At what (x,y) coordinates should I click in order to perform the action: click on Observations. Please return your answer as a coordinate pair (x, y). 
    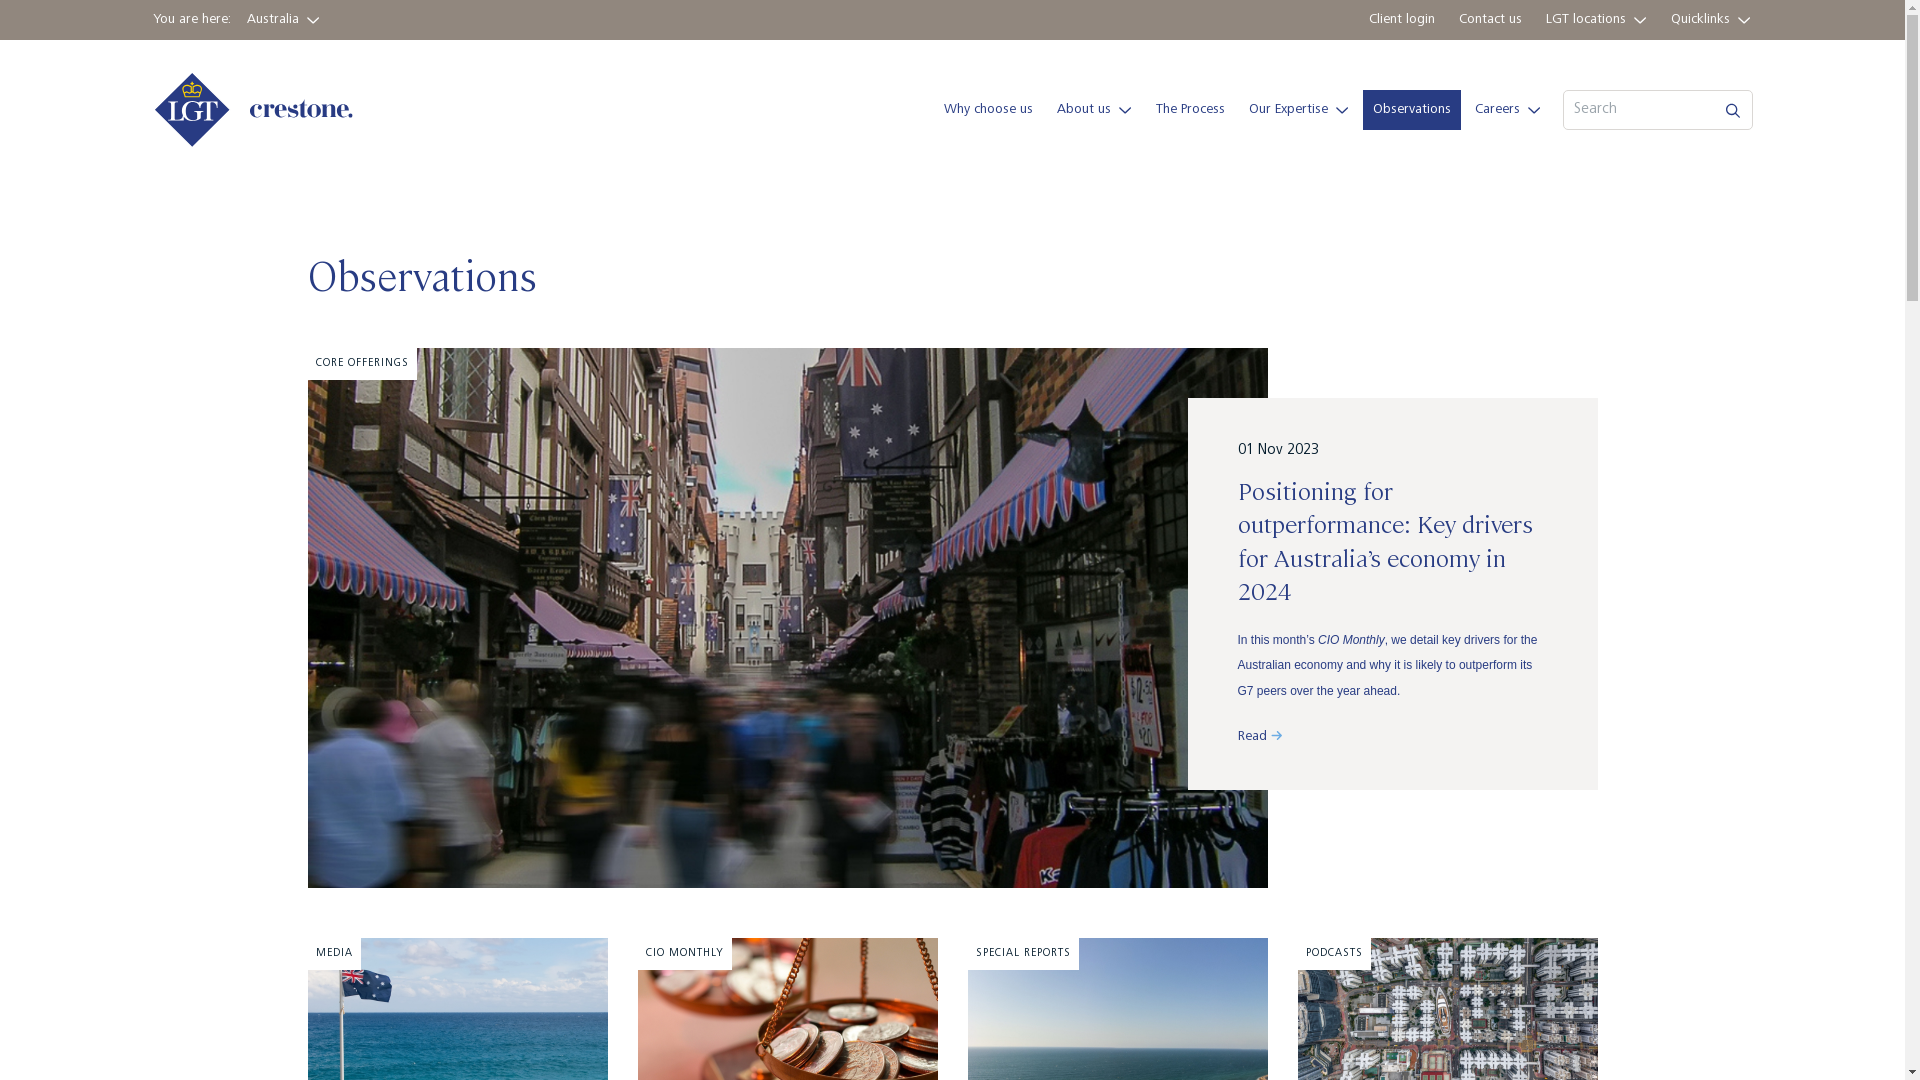
    Looking at the image, I should click on (1411, 110).